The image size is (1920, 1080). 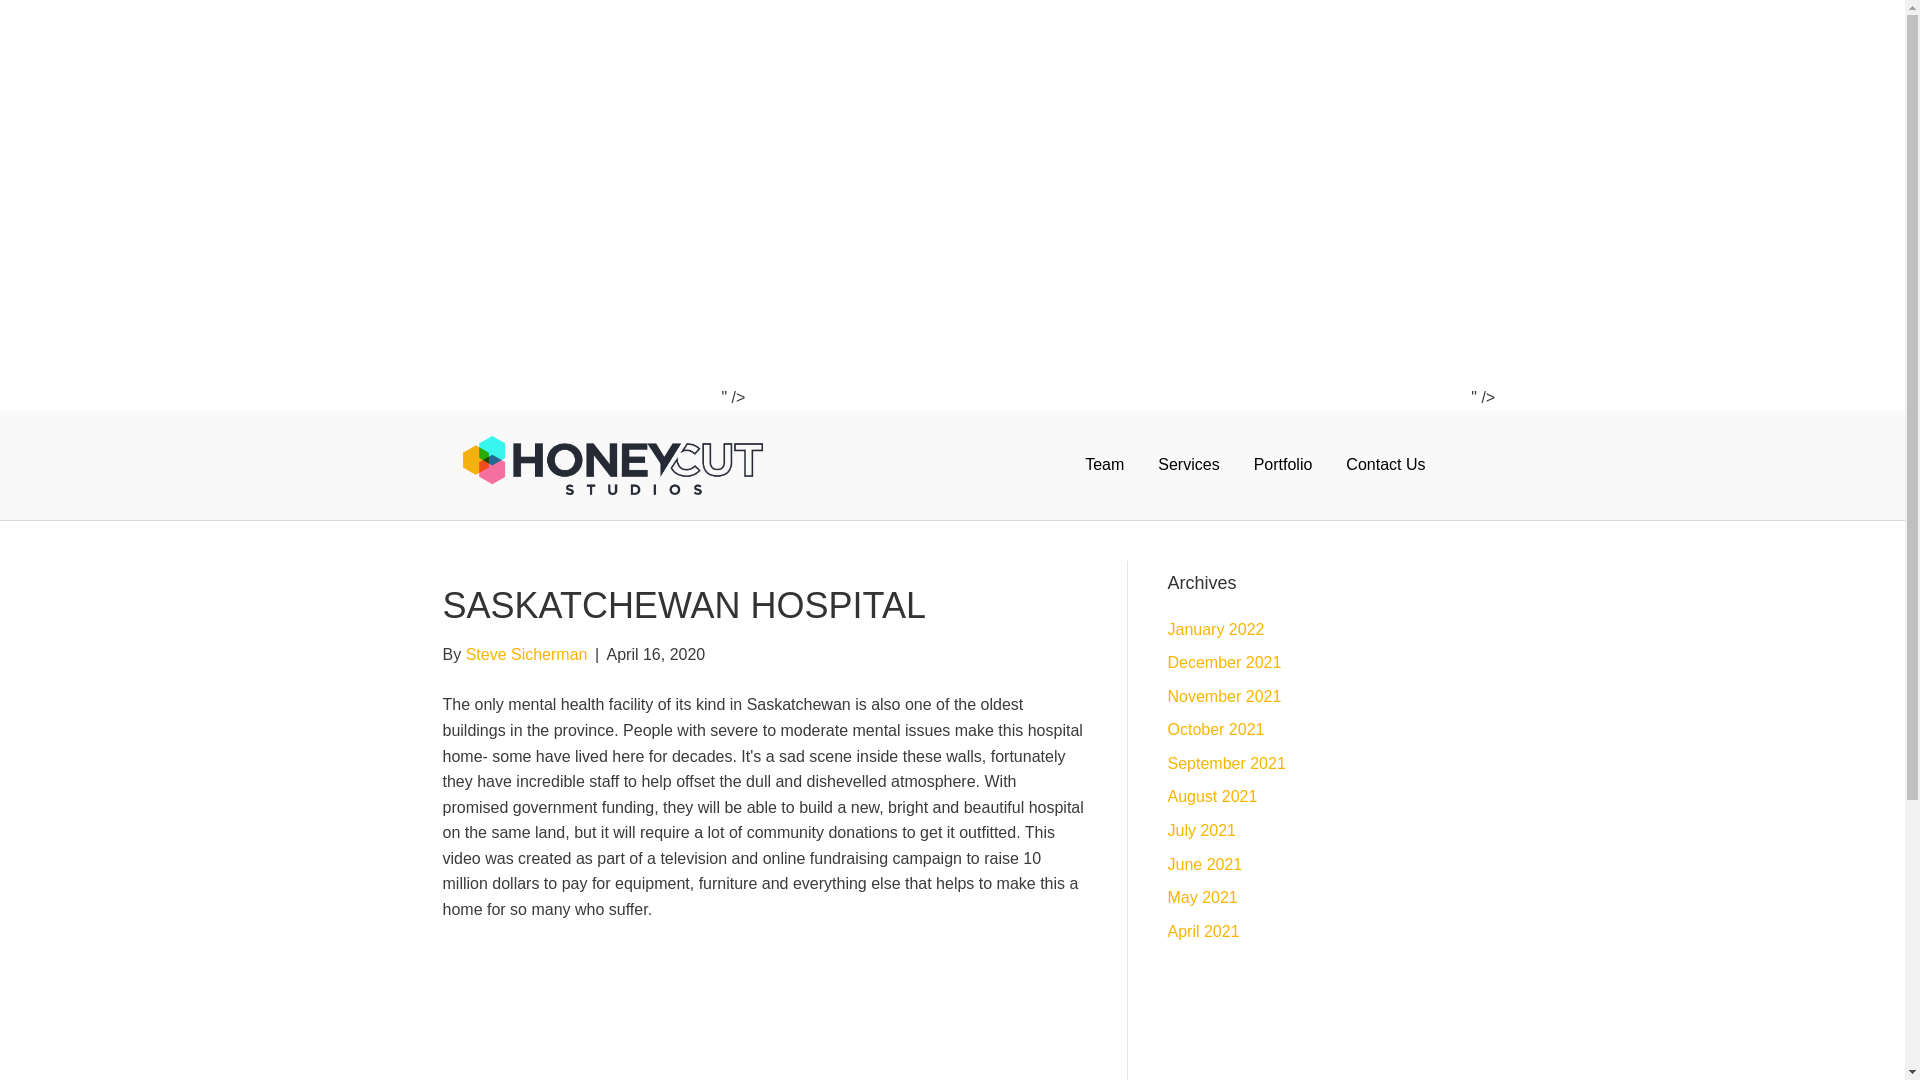 I want to click on Steve Sicherman, so click(x=526, y=654).